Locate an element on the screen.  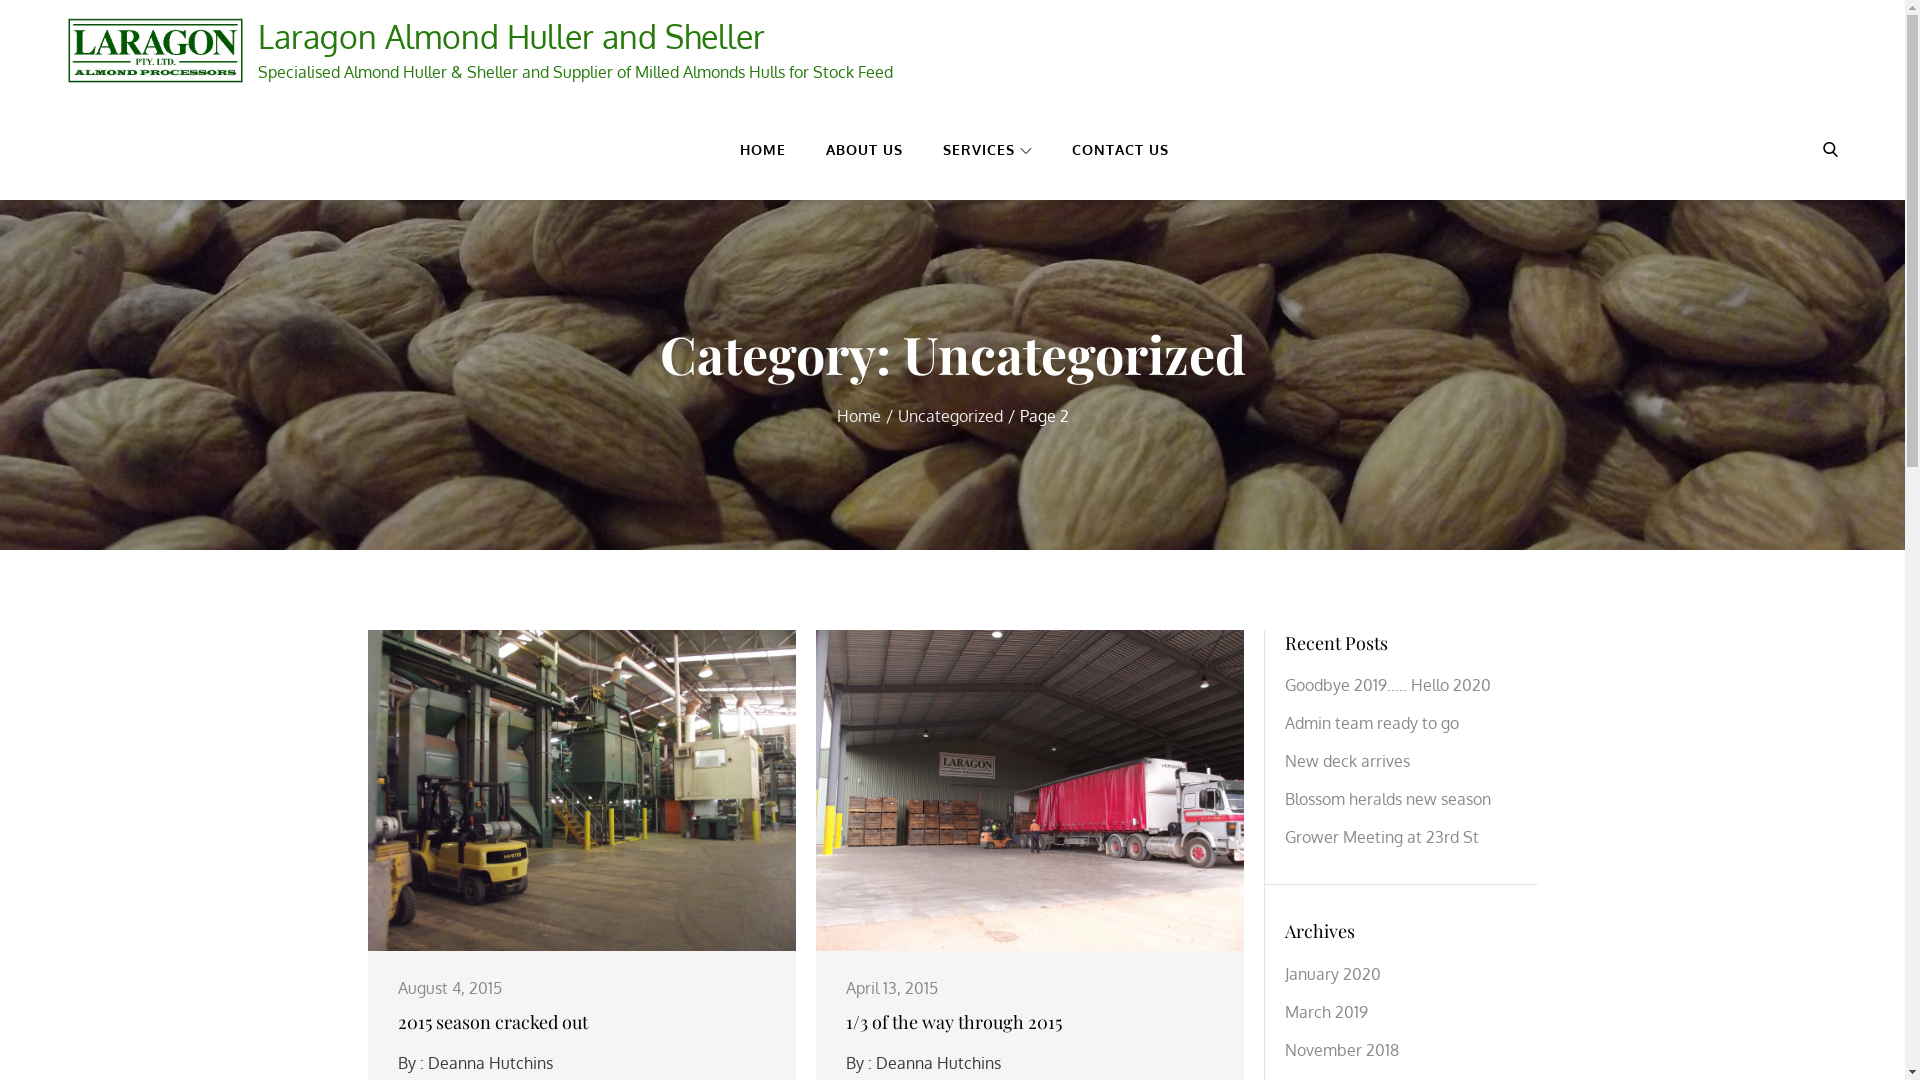
HOME is located at coordinates (763, 150).